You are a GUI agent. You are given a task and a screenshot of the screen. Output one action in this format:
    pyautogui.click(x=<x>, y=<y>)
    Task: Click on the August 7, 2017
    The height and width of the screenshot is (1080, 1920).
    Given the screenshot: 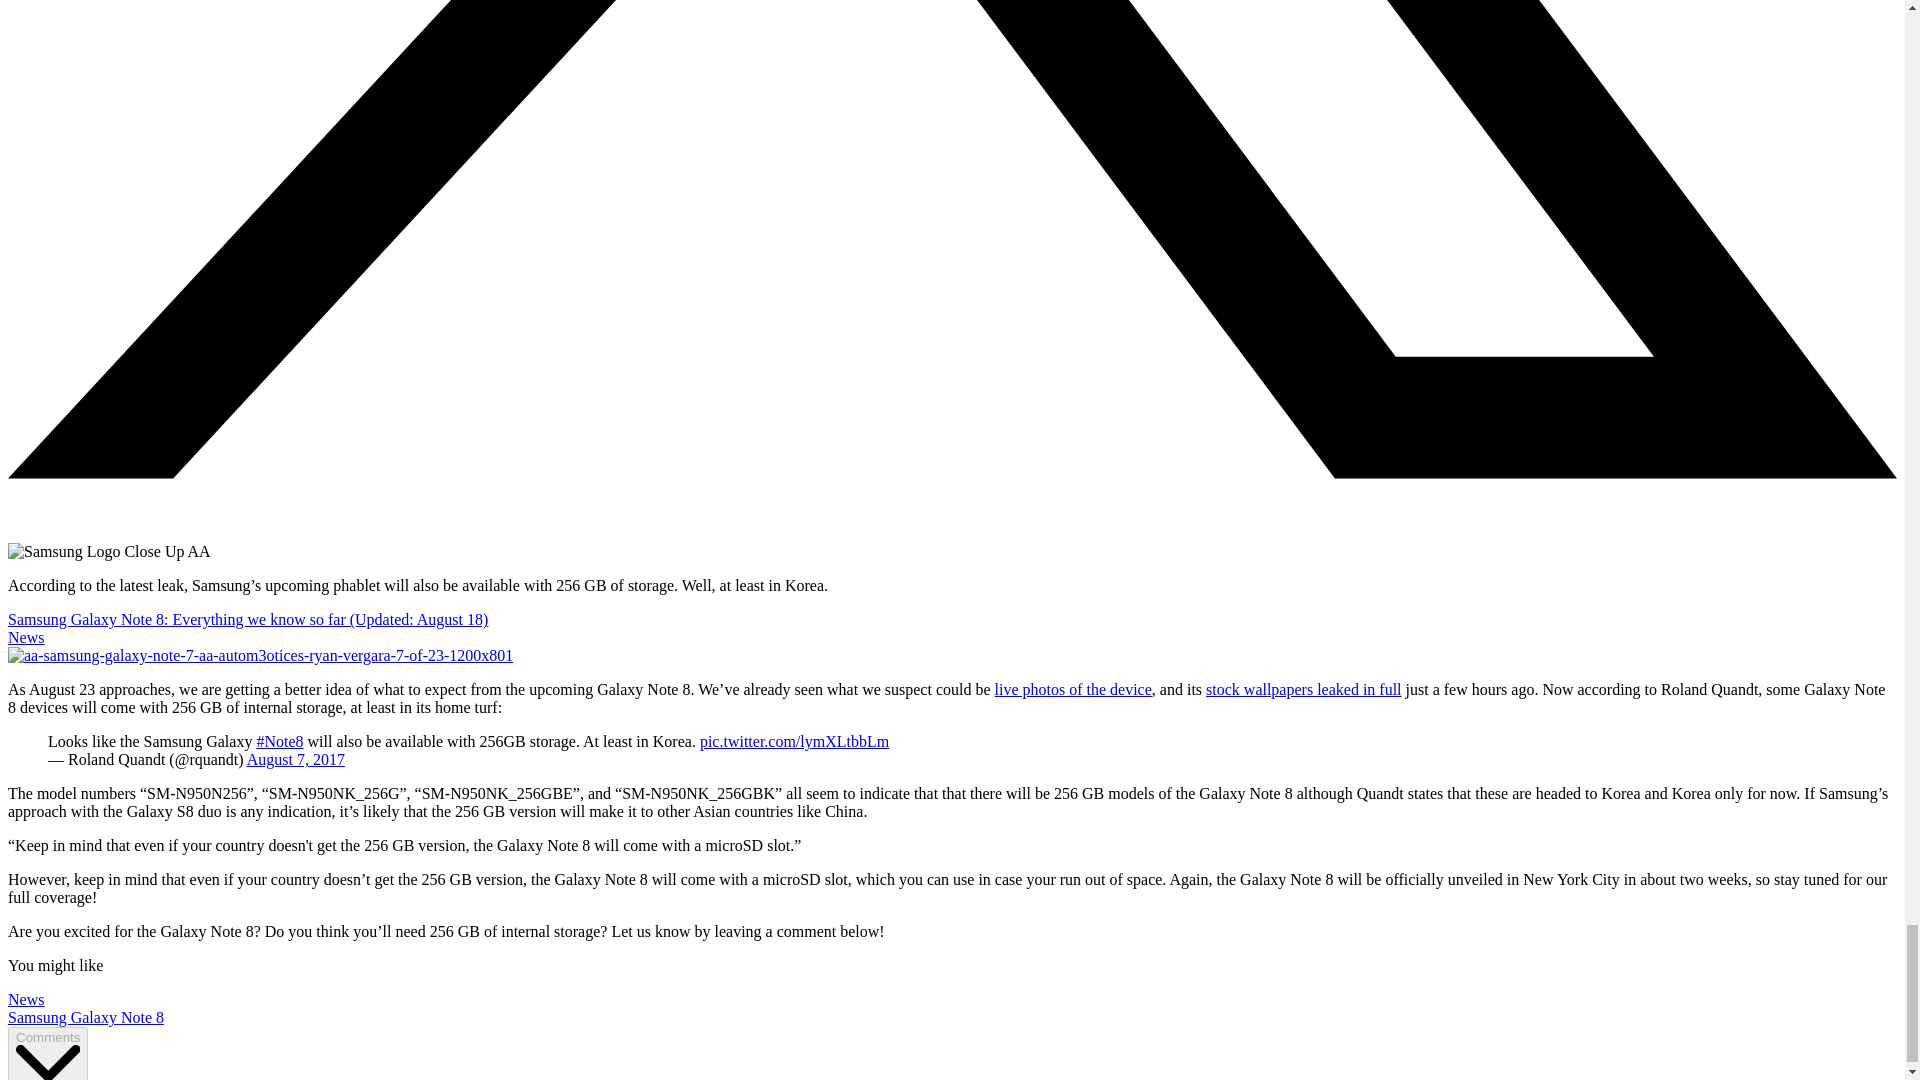 What is the action you would take?
    pyautogui.click(x=296, y=758)
    